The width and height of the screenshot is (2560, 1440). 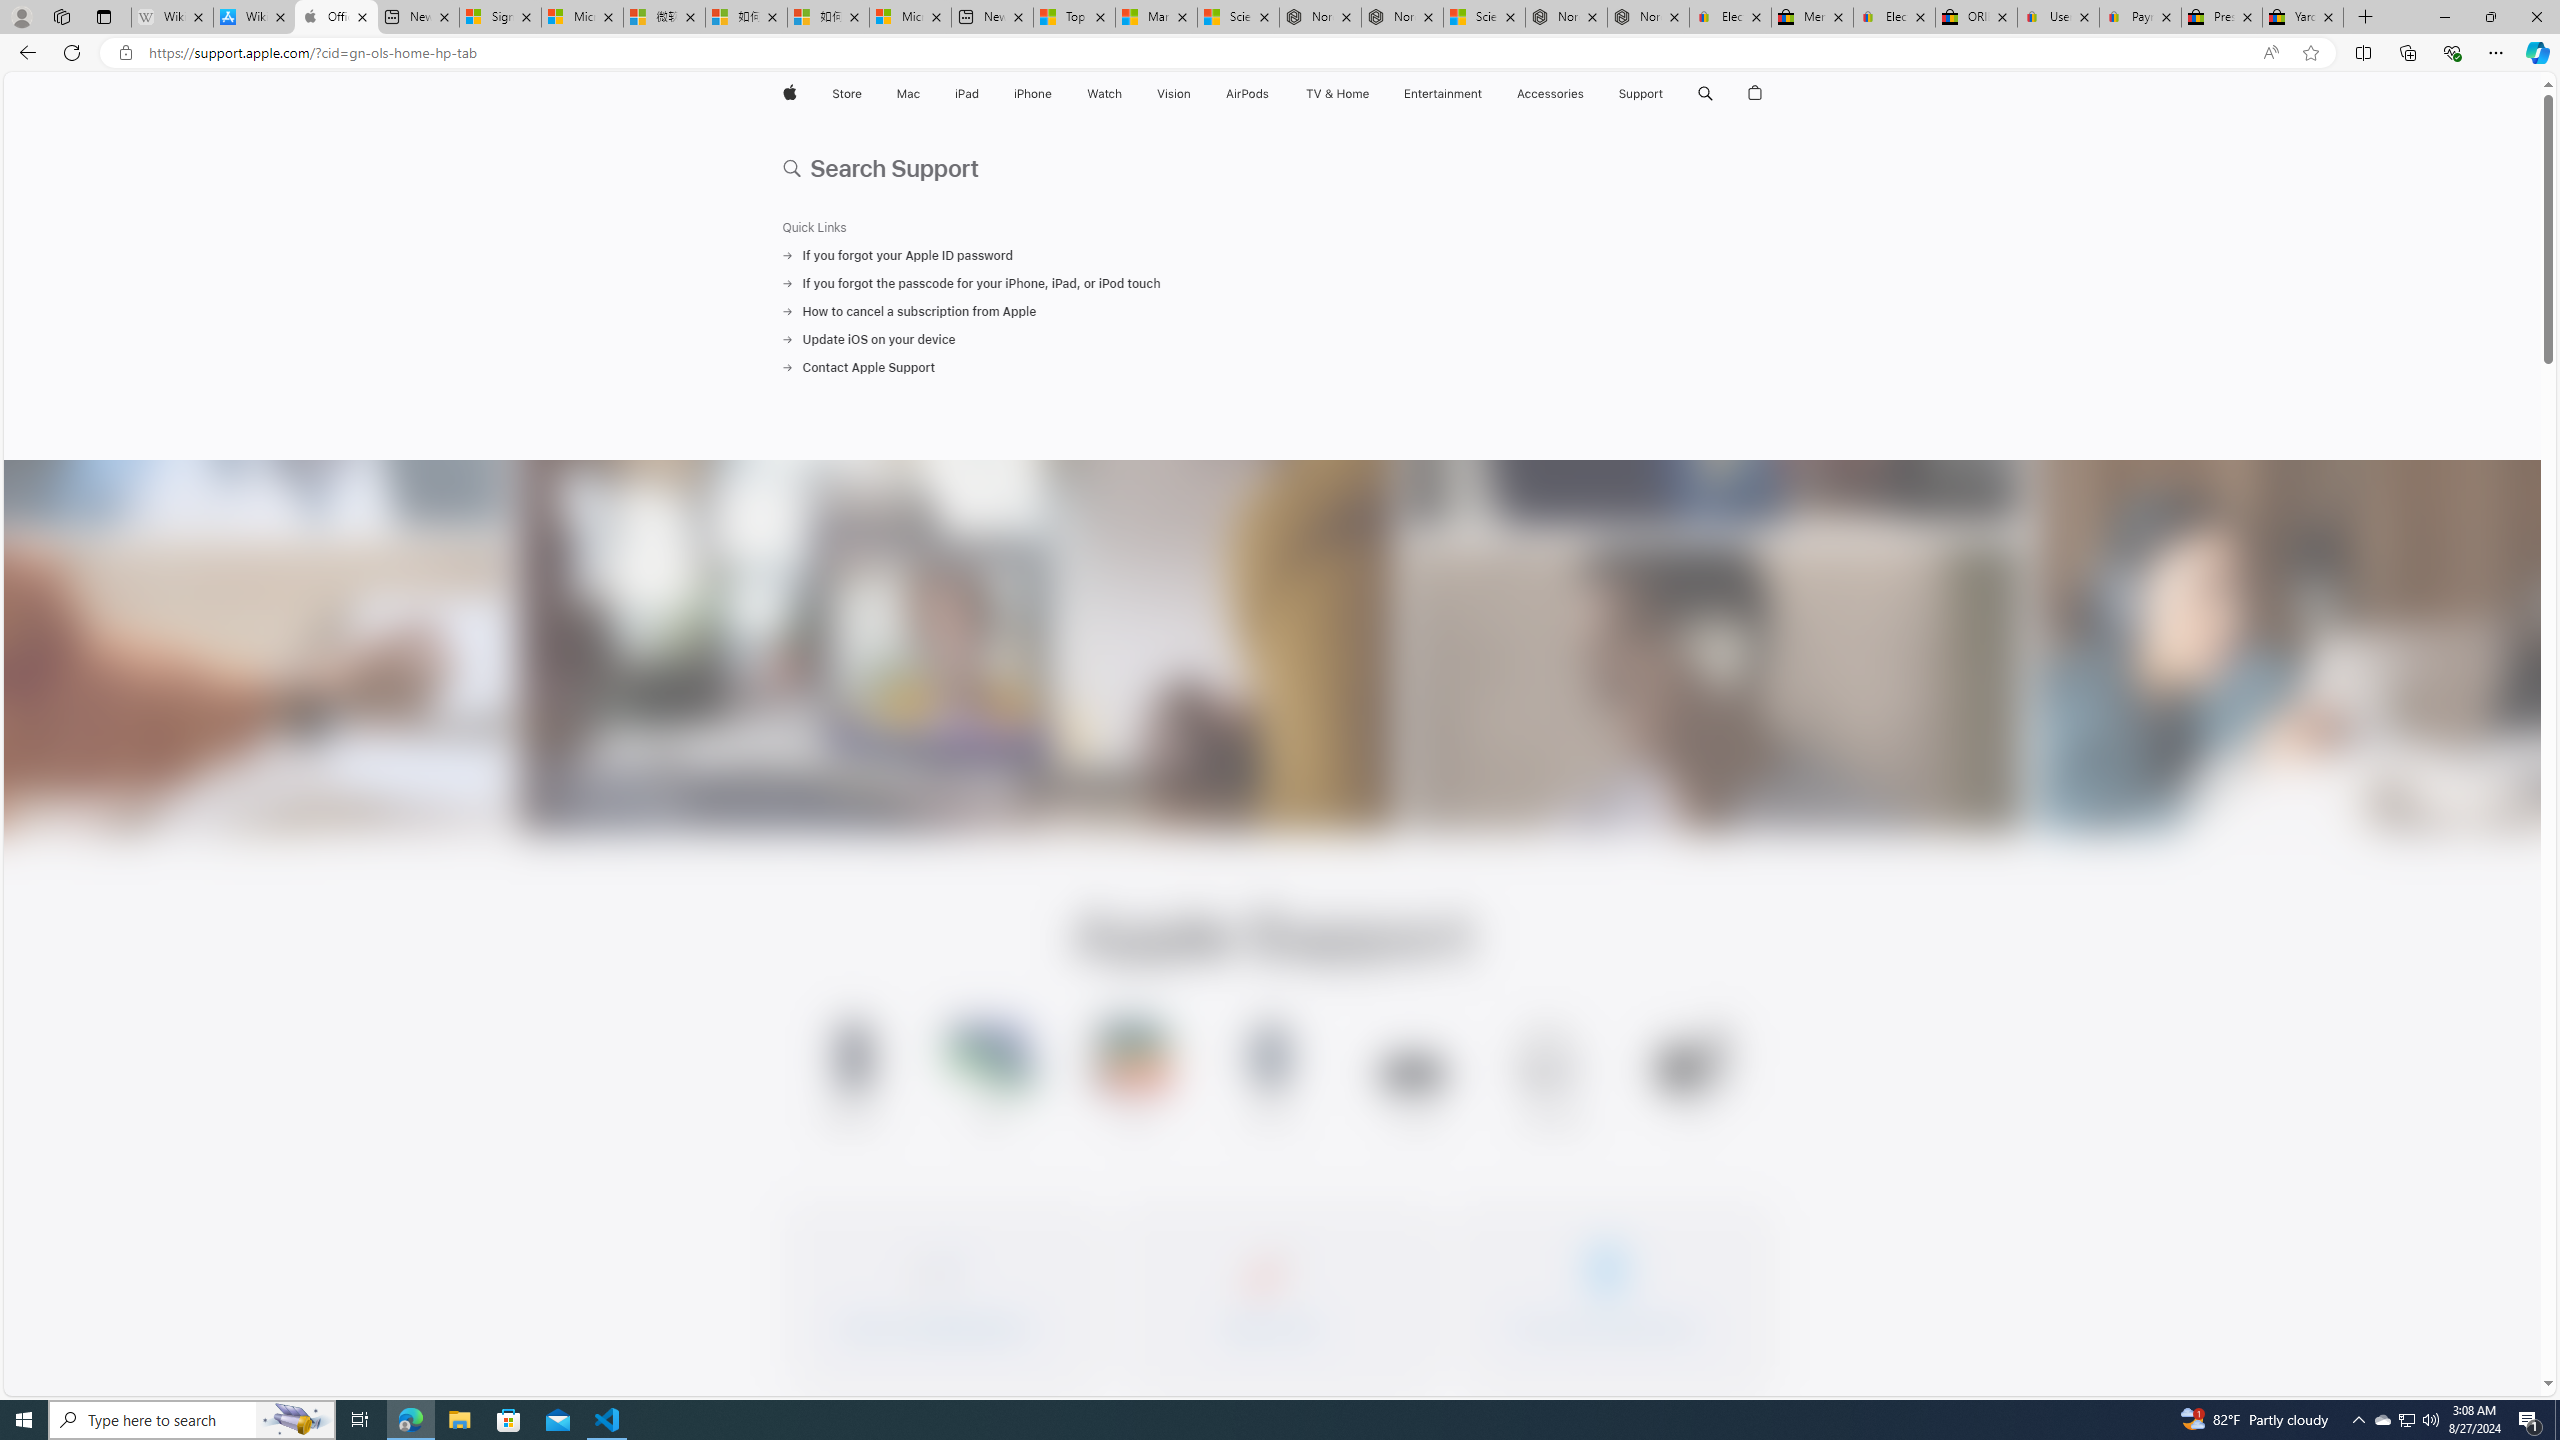 I want to click on TV & Home, so click(x=1336, y=94).